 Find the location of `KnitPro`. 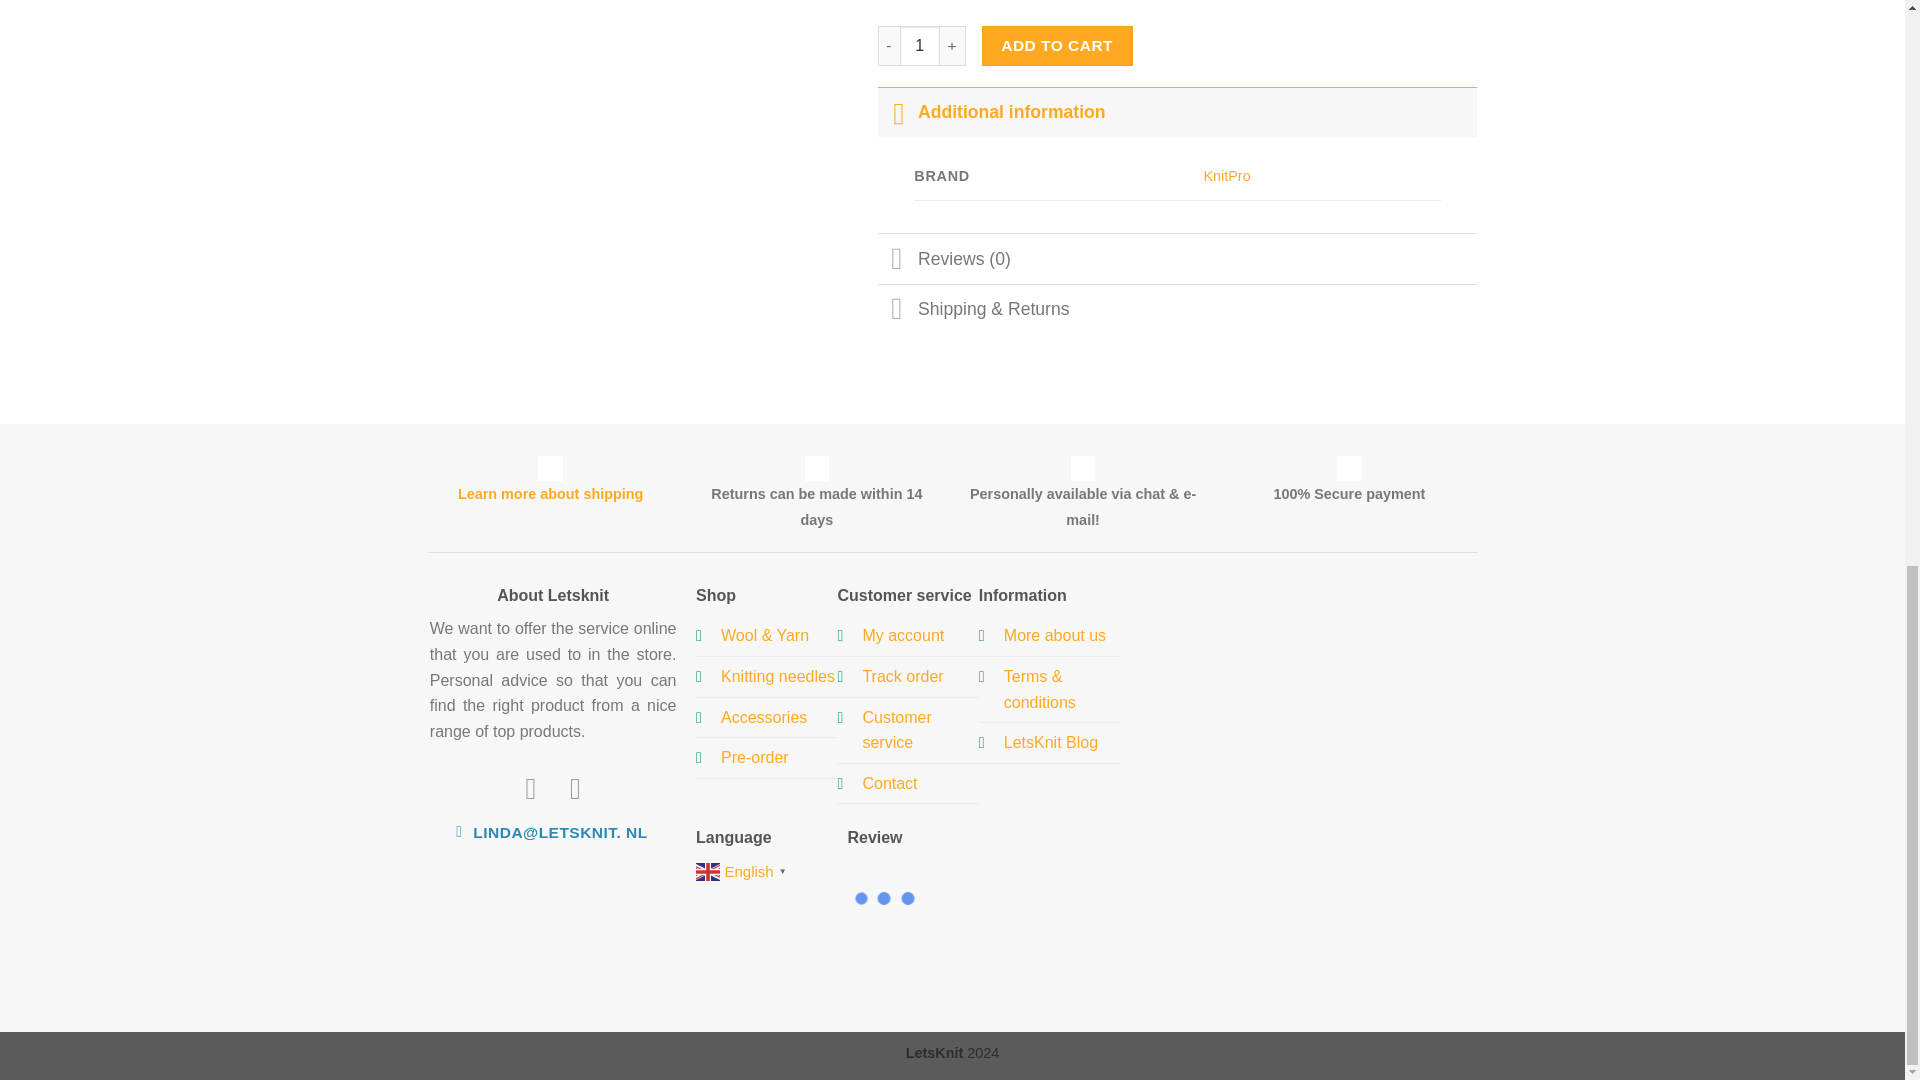

KnitPro is located at coordinates (1226, 176).